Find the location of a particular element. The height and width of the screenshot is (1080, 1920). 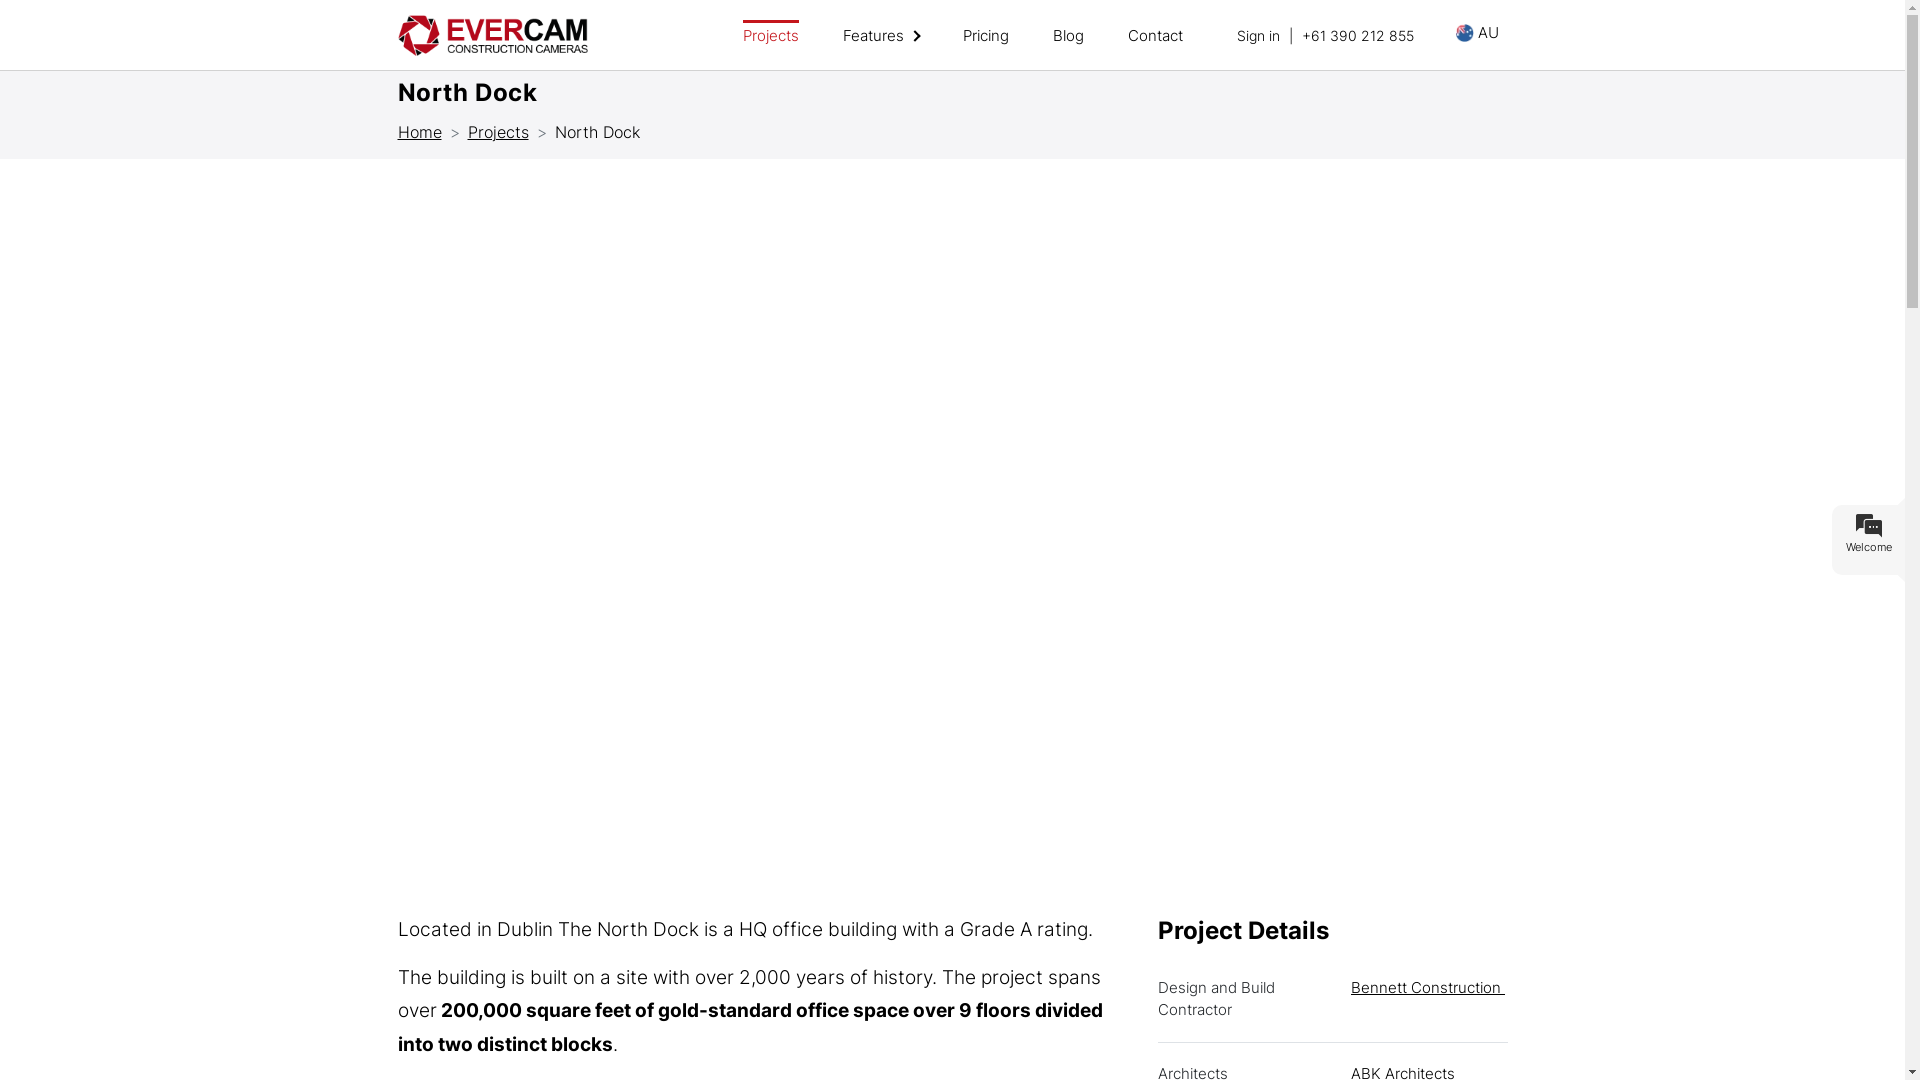

+61 390 212 855 is located at coordinates (1358, 36).